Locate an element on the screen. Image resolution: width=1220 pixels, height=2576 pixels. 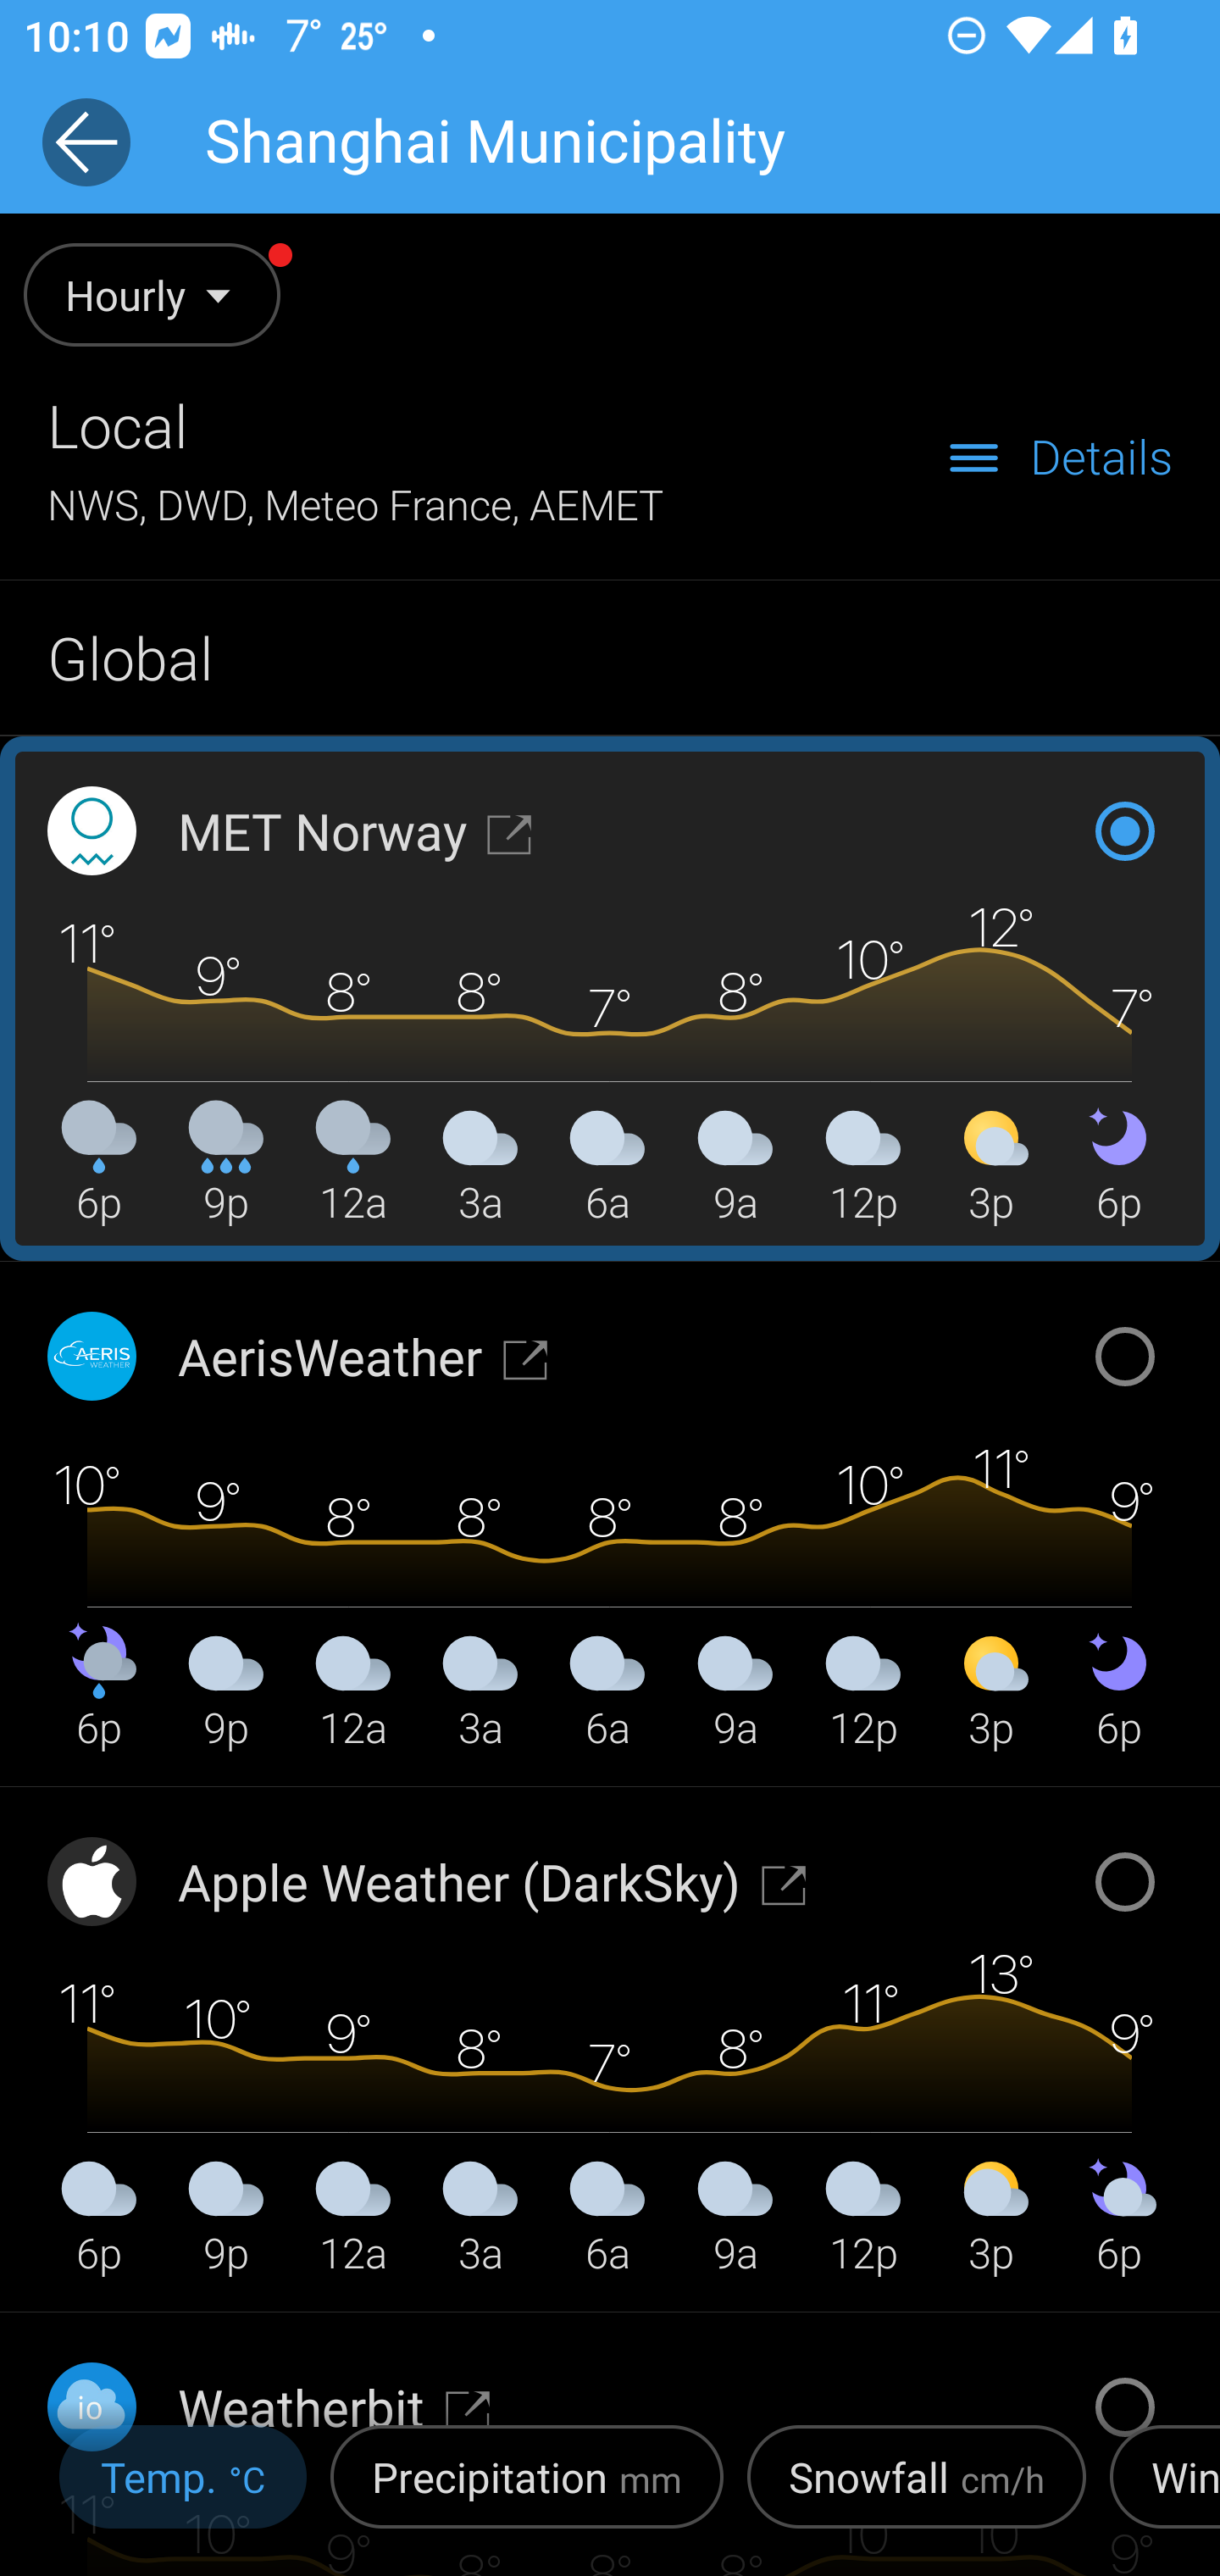
Snowfall cm/h is located at coordinates (917, 2488).